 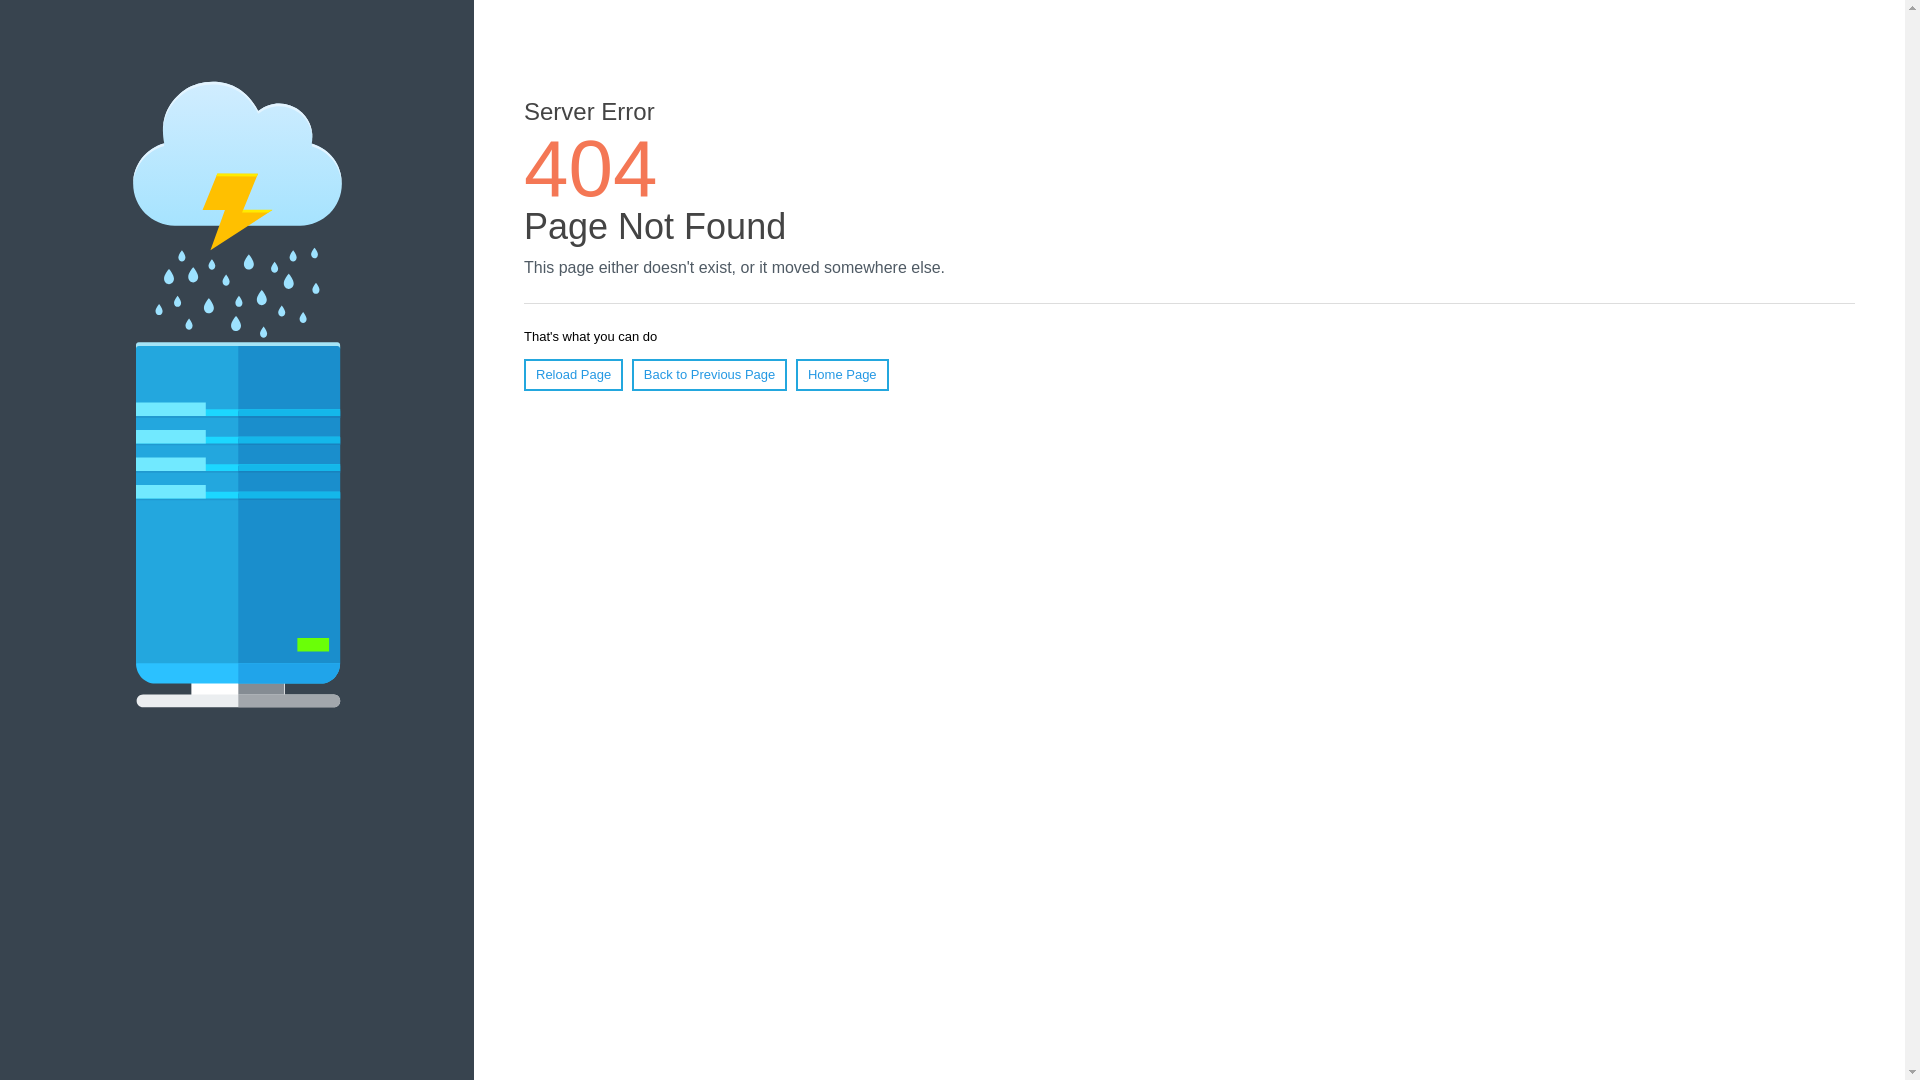 What do you see at coordinates (574, 375) in the screenshot?
I see `Reload Page` at bounding box center [574, 375].